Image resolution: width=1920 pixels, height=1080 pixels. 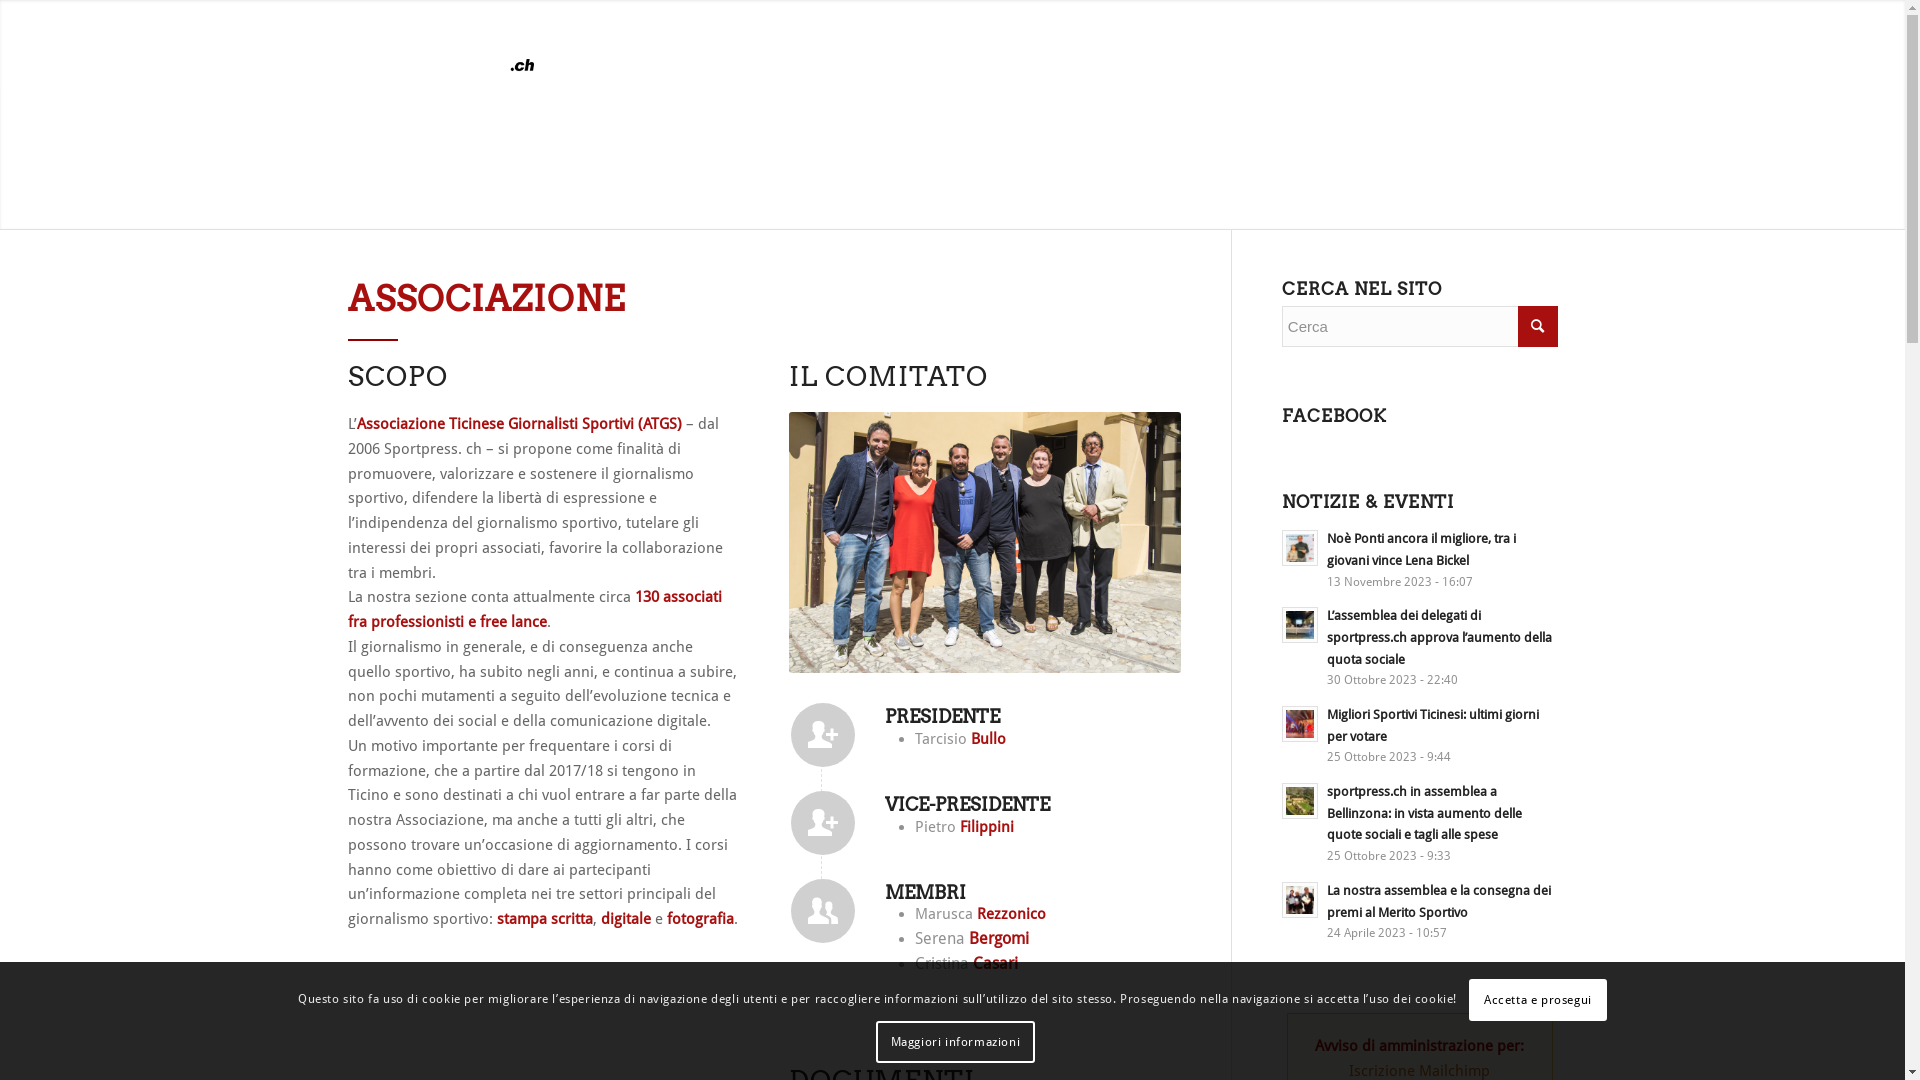 What do you see at coordinates (849, 45) in the screenshot?
I see `NOTIZIE` at bounding box center [849, 45].